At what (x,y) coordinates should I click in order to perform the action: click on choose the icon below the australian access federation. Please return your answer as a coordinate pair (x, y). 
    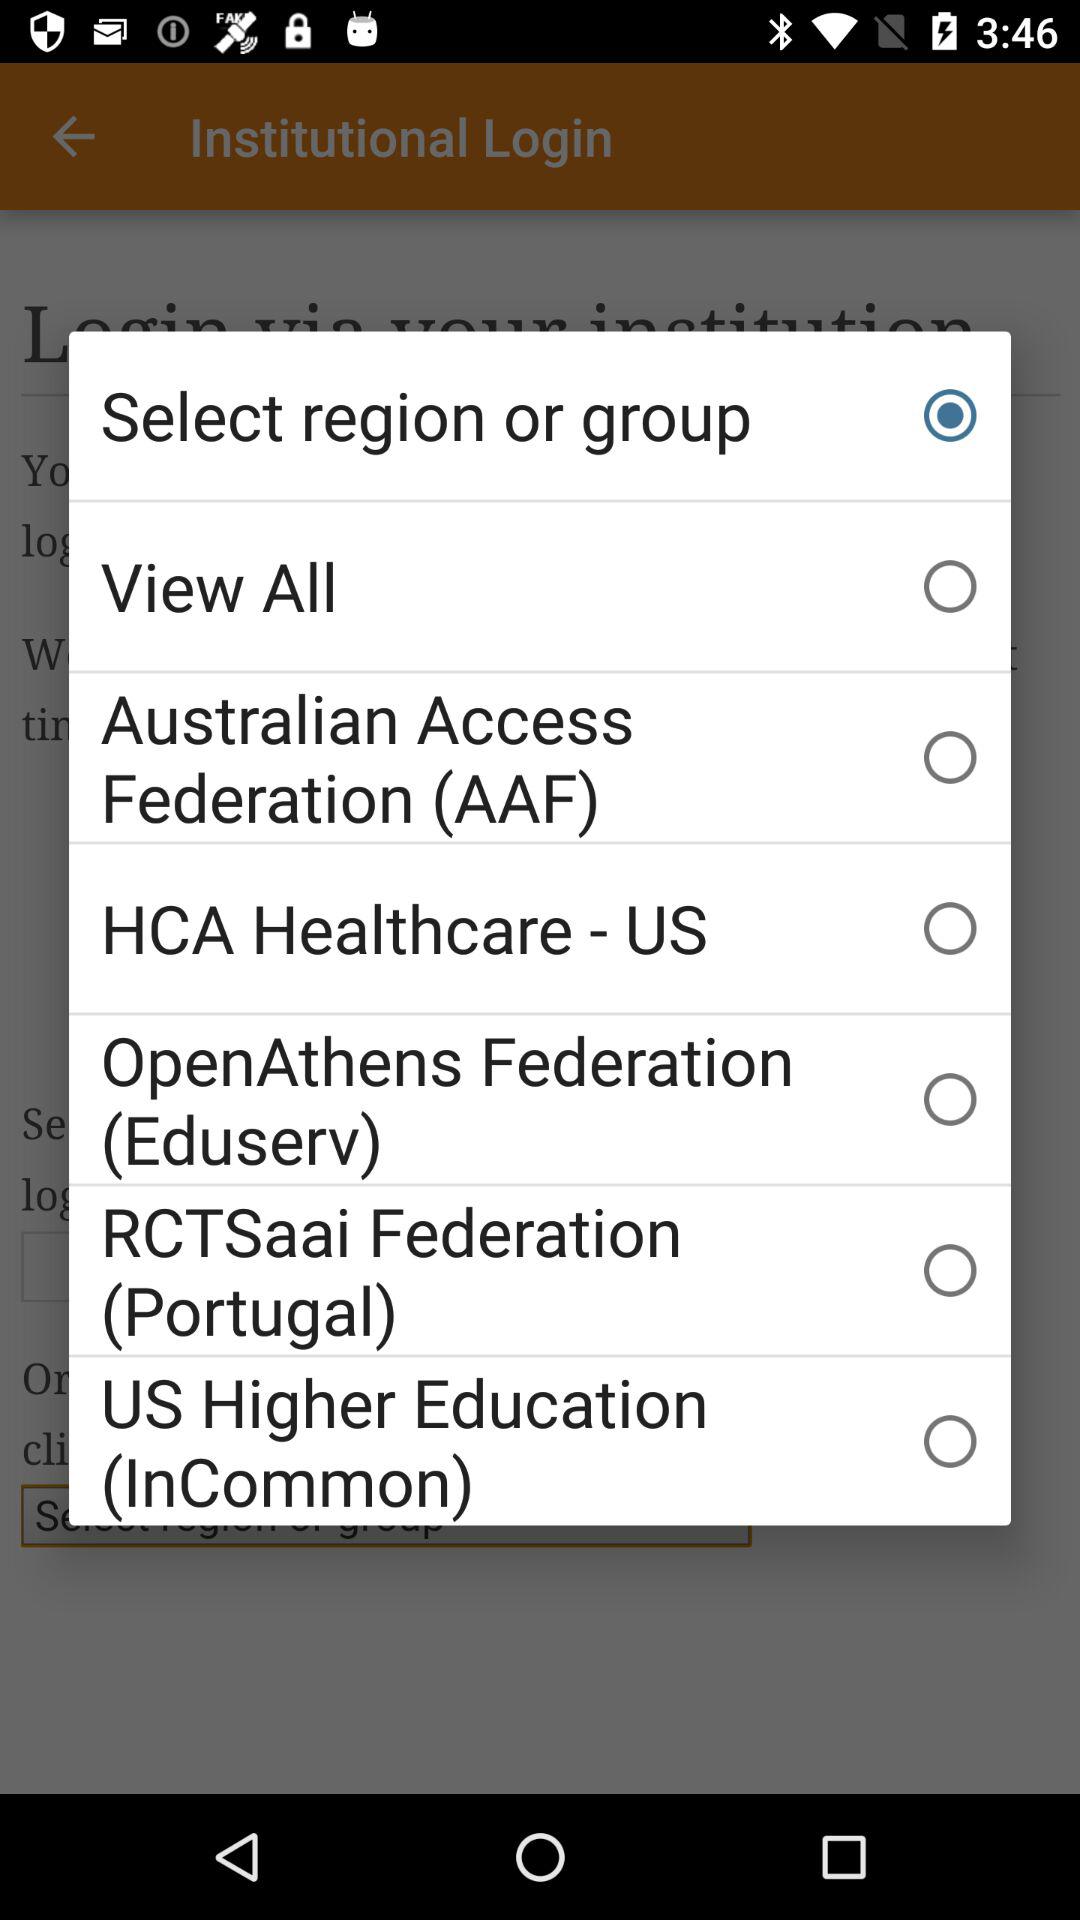
    Looking at the image, I should click on (540, 928).